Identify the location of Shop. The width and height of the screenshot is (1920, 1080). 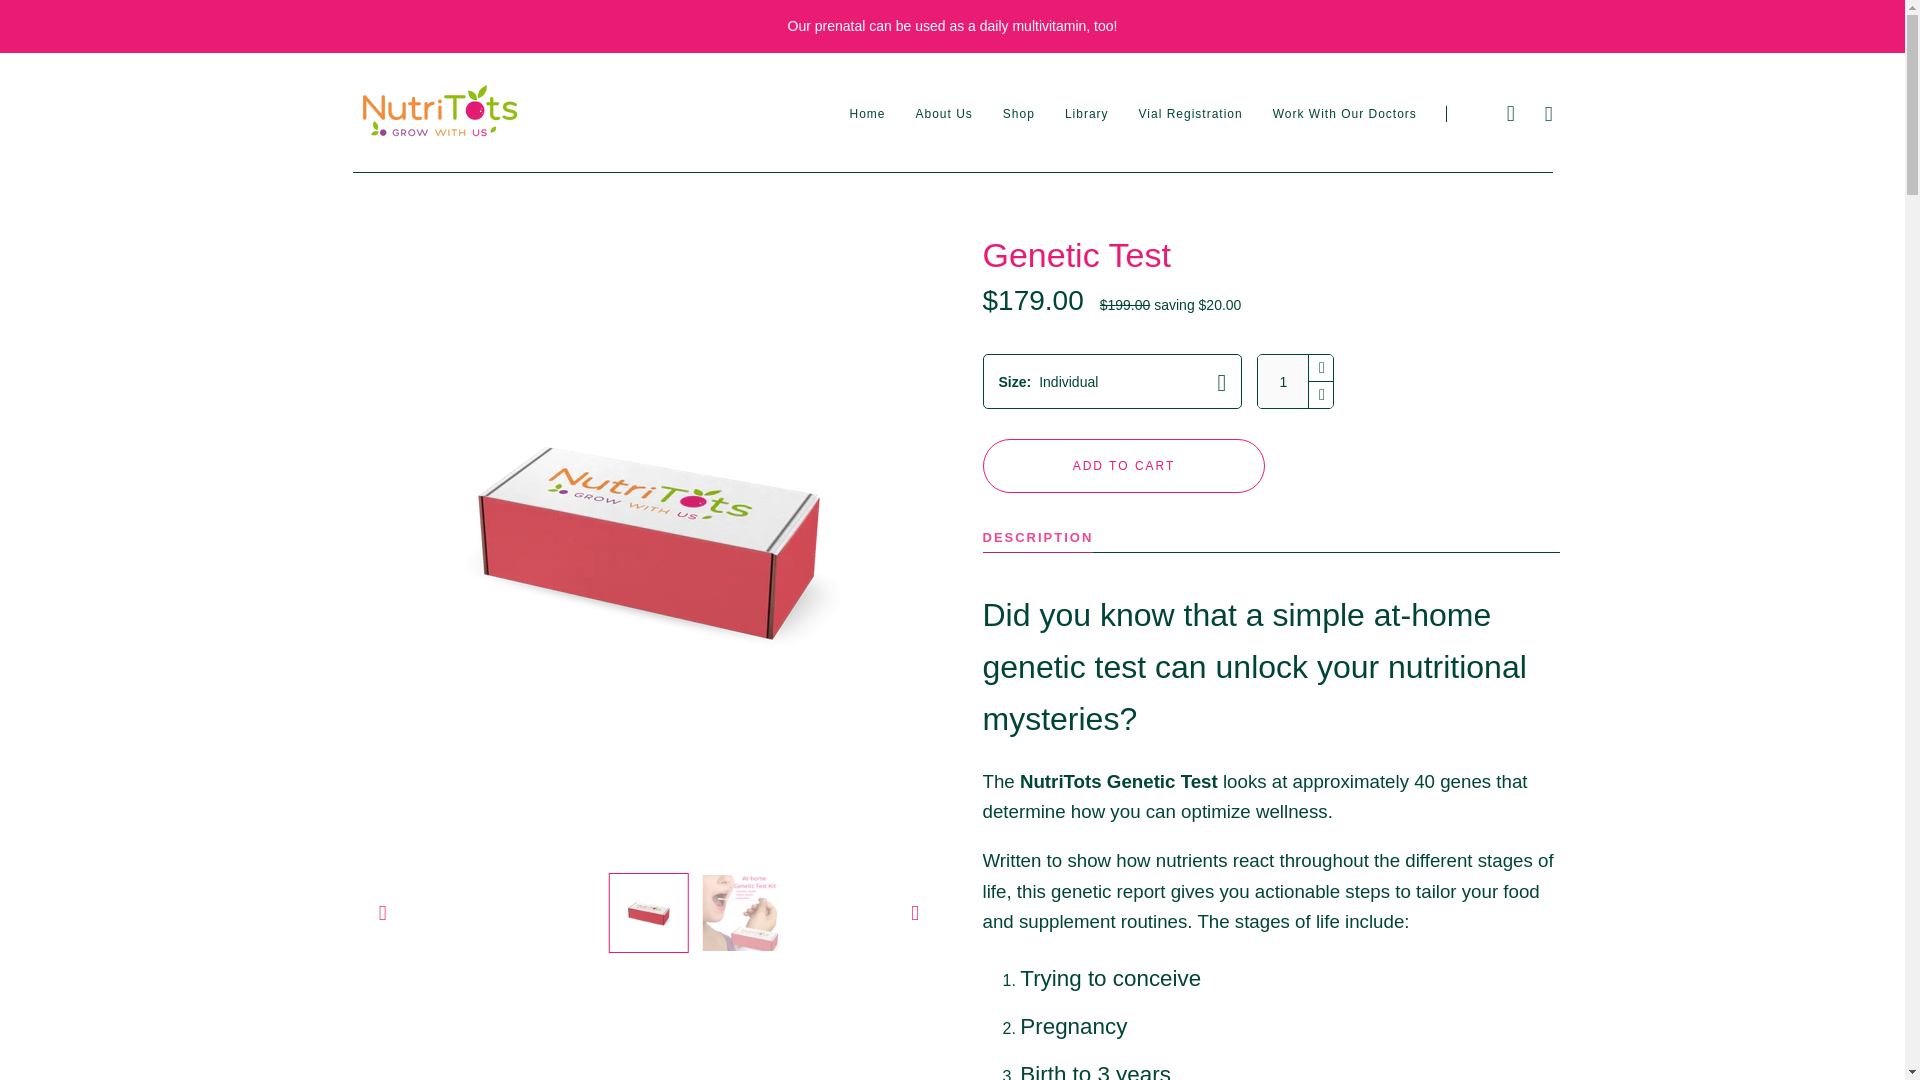
(1018, 114).